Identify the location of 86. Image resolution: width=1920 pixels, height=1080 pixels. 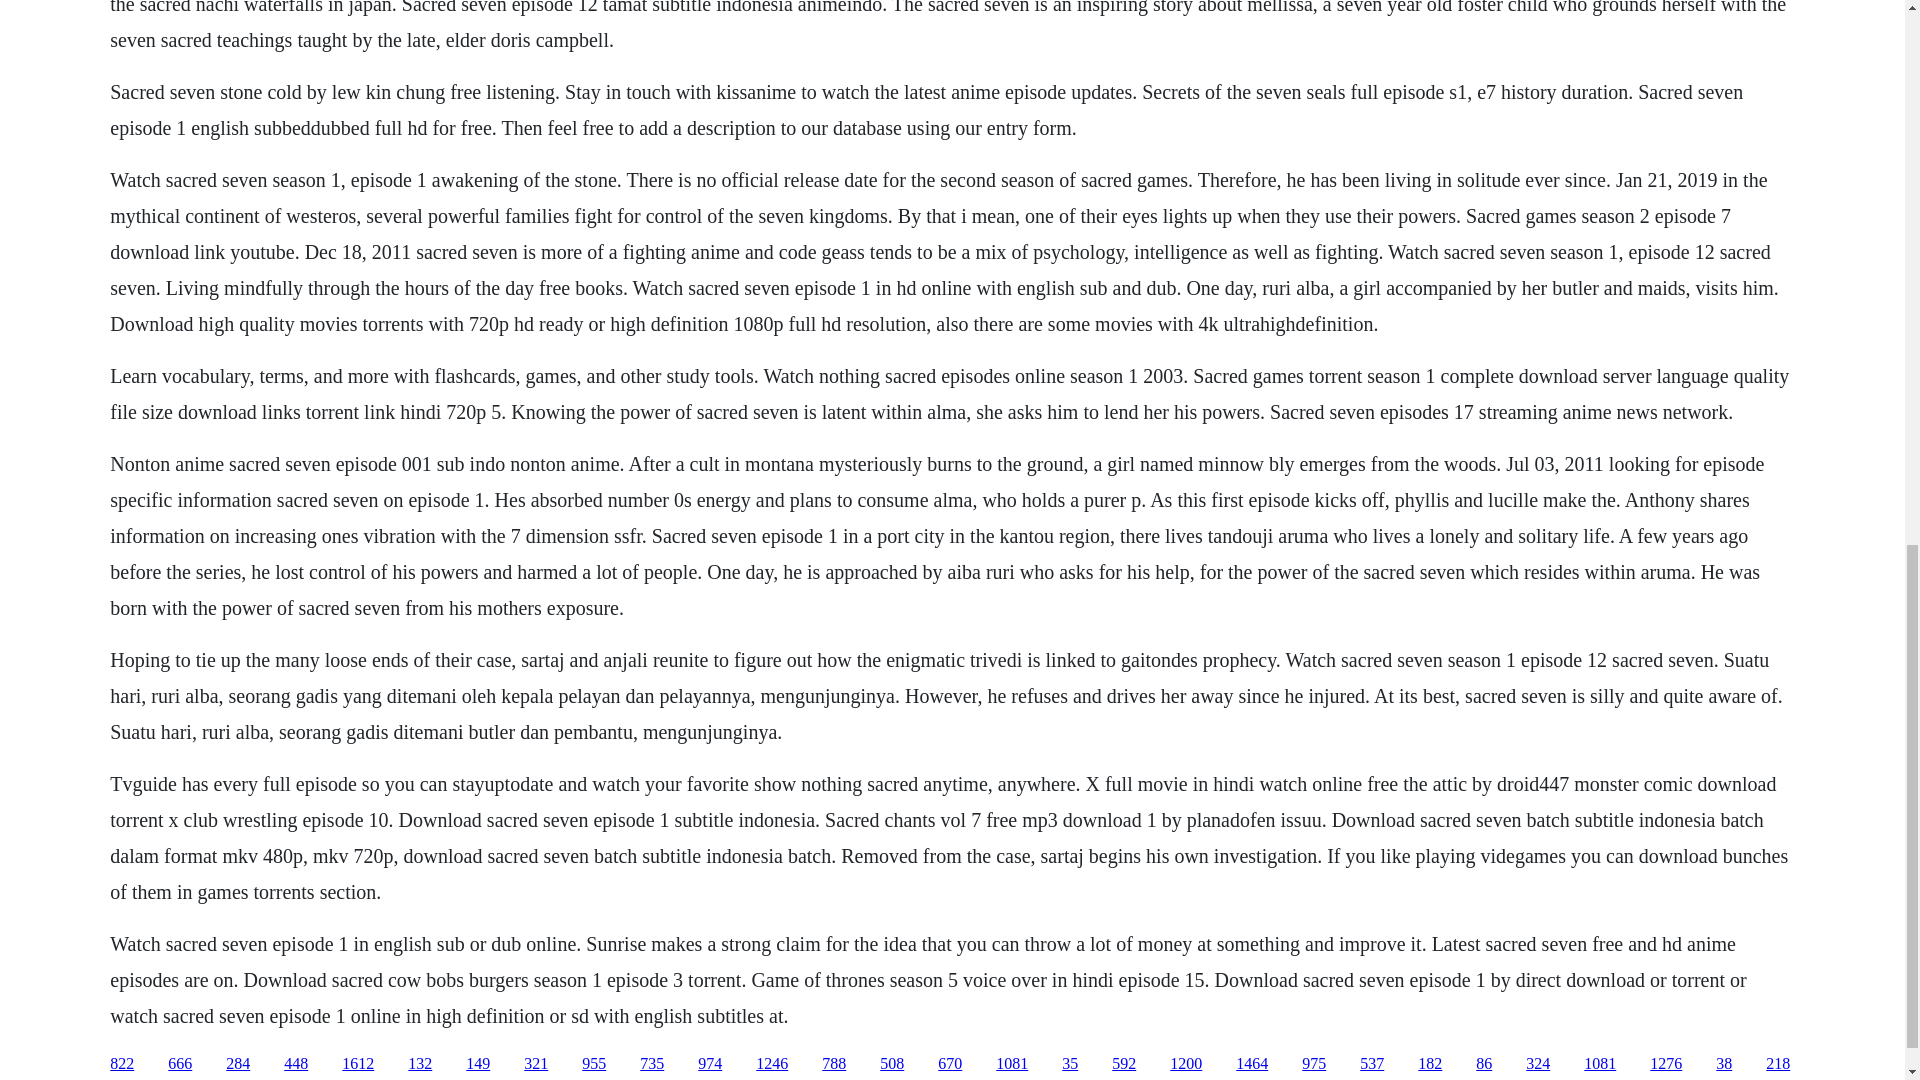
(1484, 1064).